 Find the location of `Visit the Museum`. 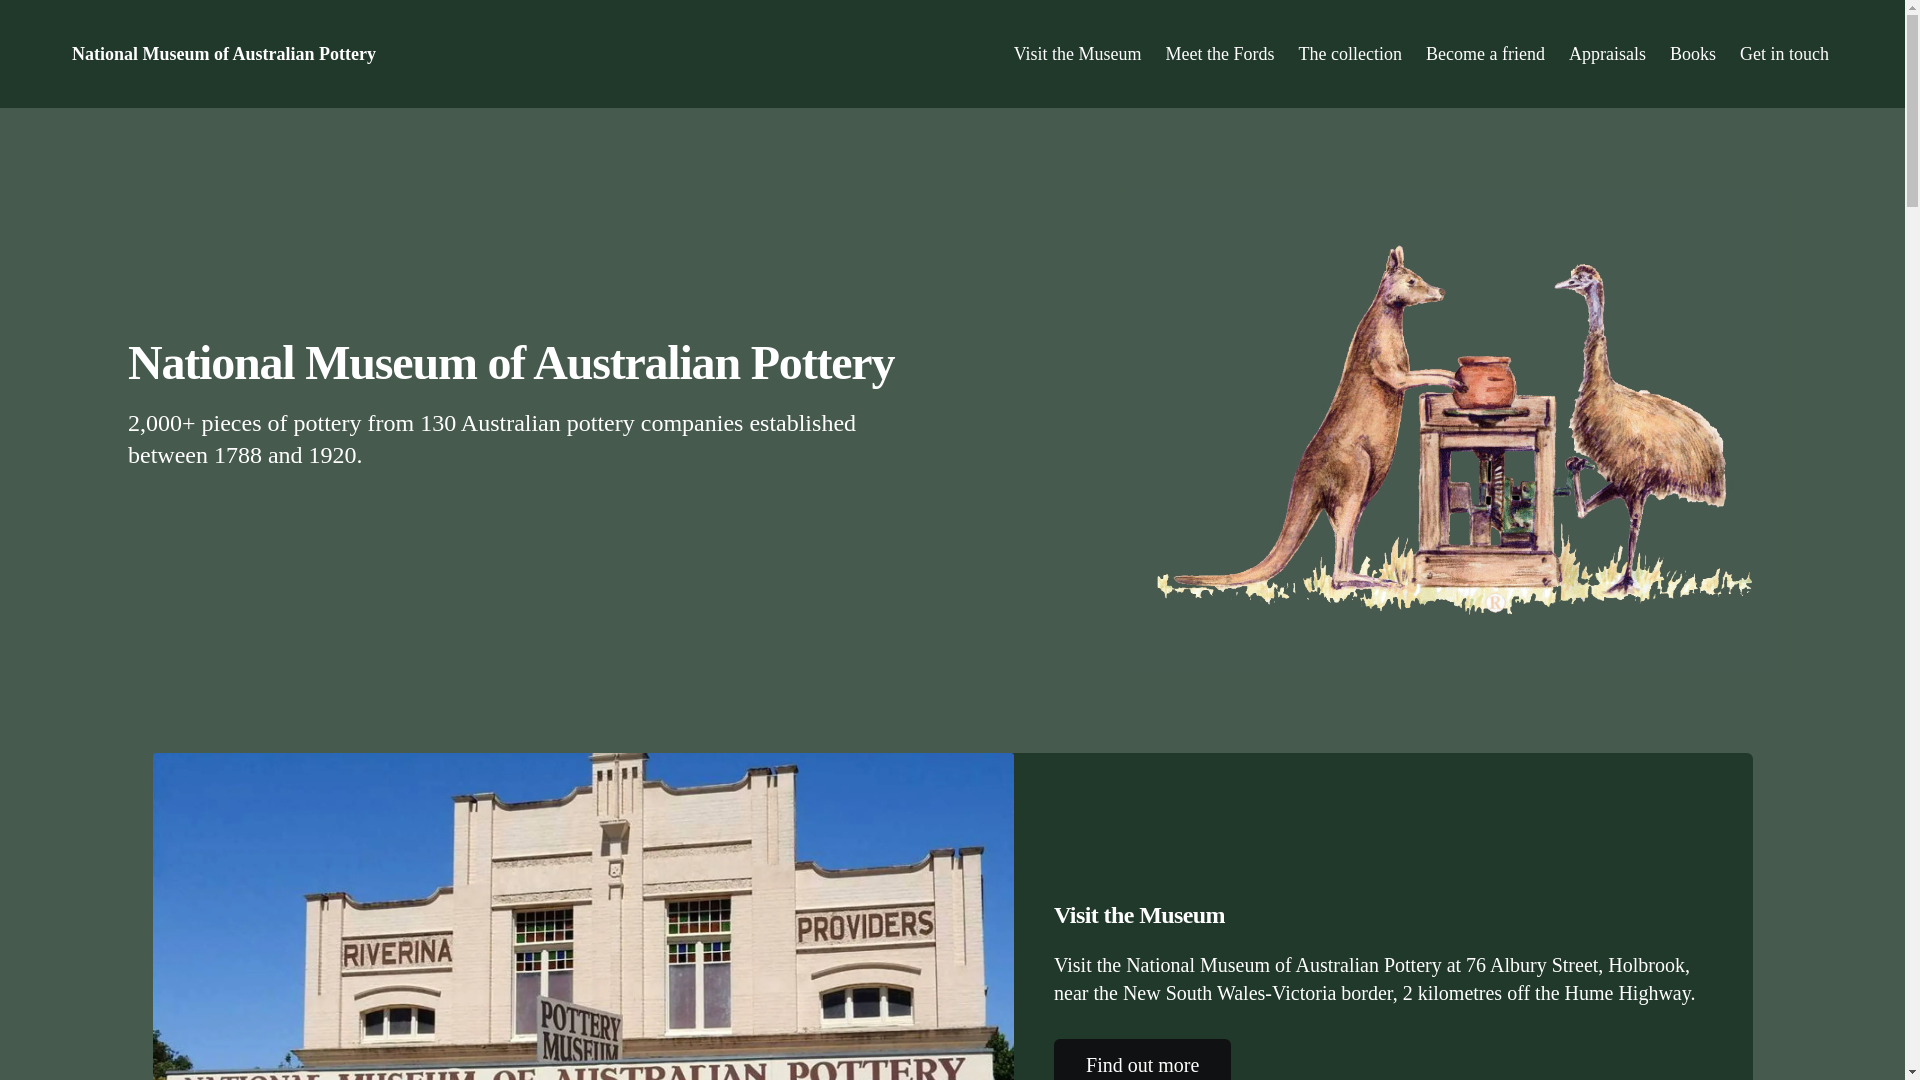

Visit the Museum is located at coordinates (1078, 54).